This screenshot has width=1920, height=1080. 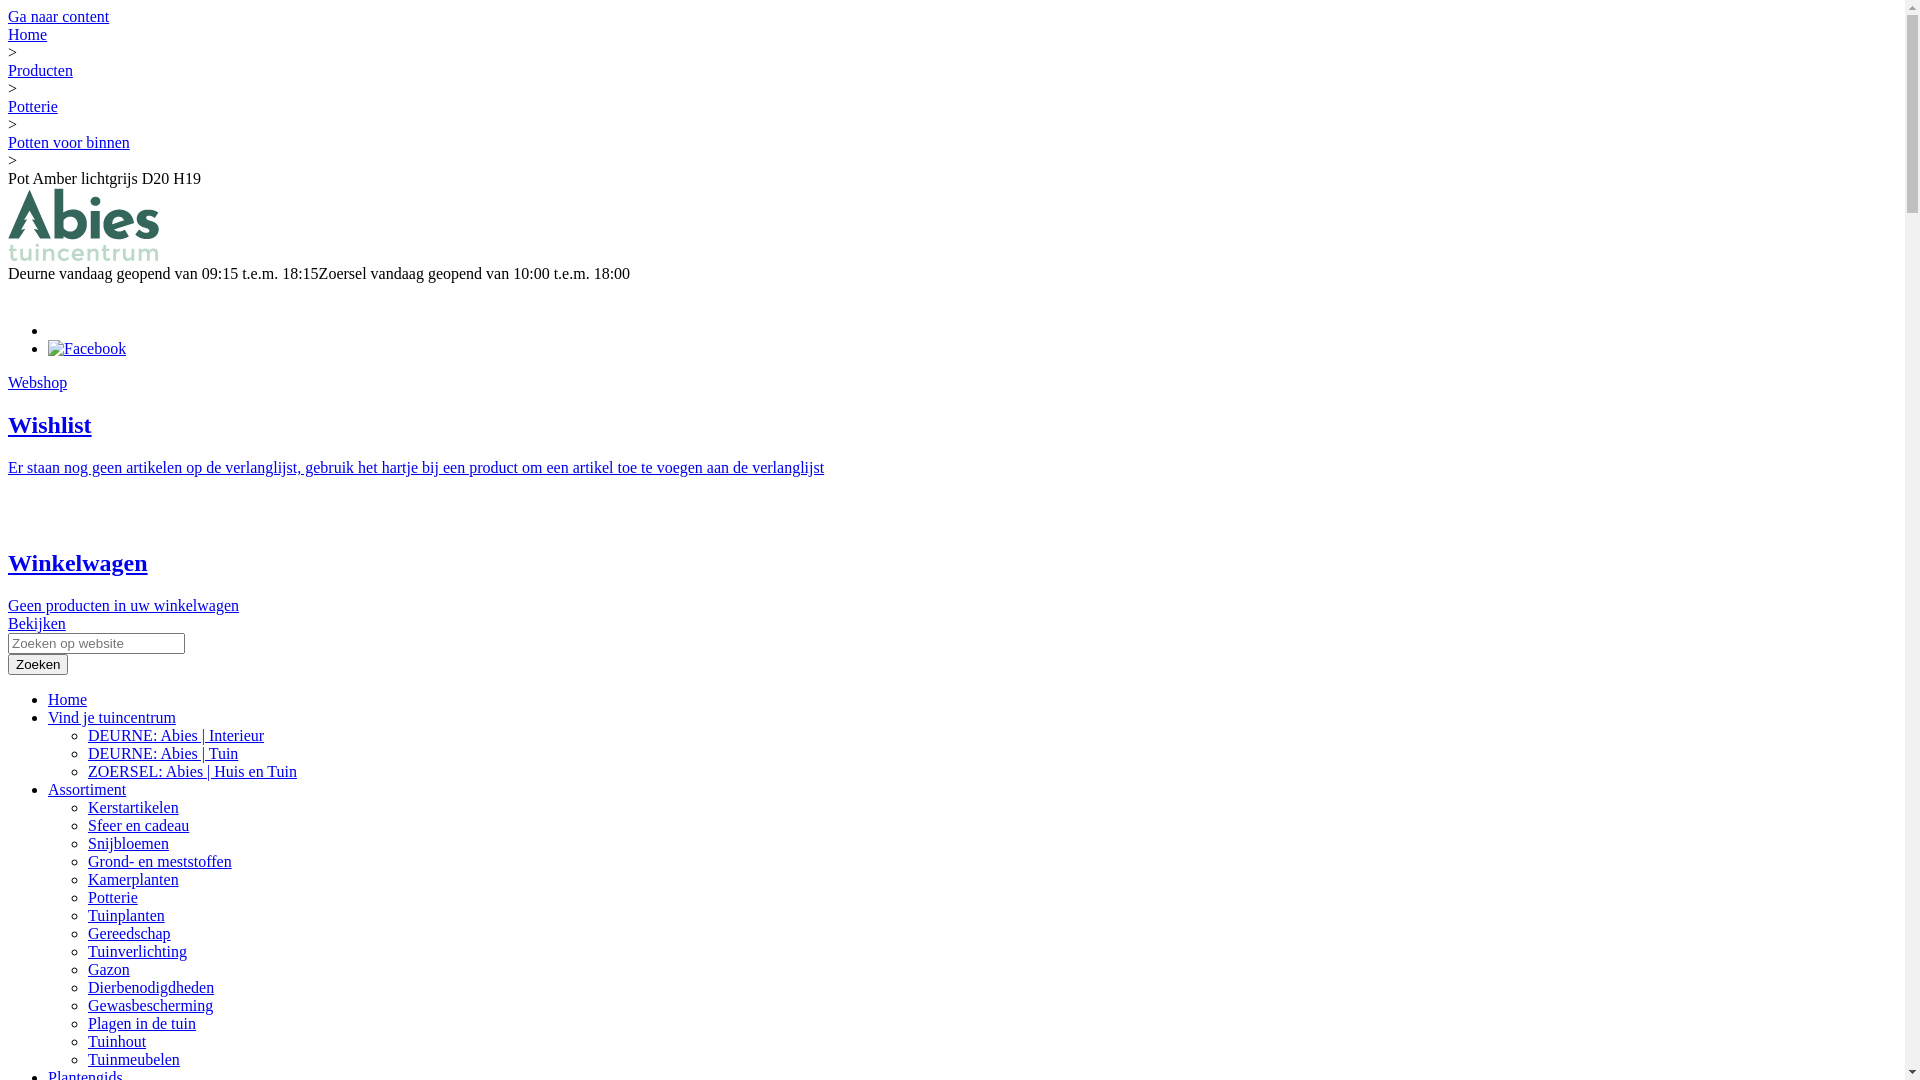 What do you see at coordinates (142, 1024) in the screenshot?
I see `Plagen in de tuin` at bounding box center [142, 1024].